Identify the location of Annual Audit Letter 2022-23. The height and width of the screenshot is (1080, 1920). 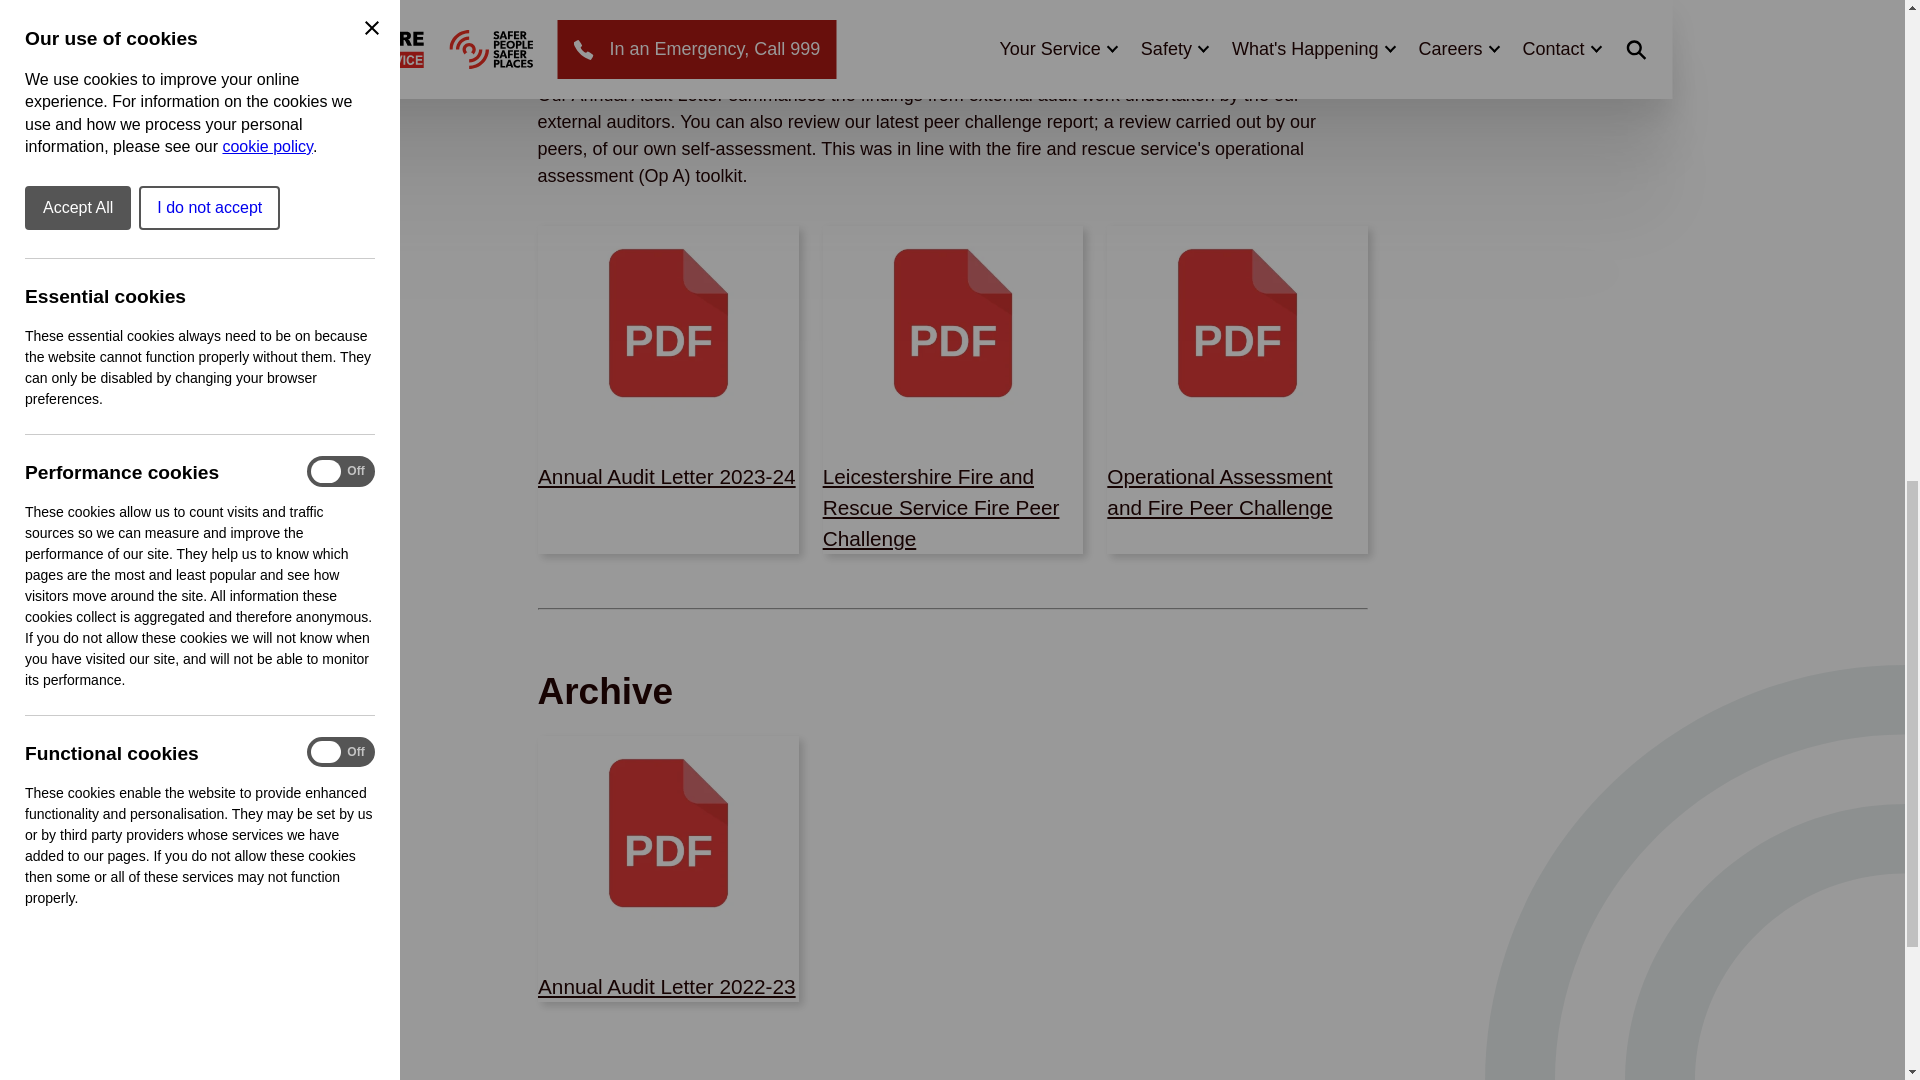
(666, 985).